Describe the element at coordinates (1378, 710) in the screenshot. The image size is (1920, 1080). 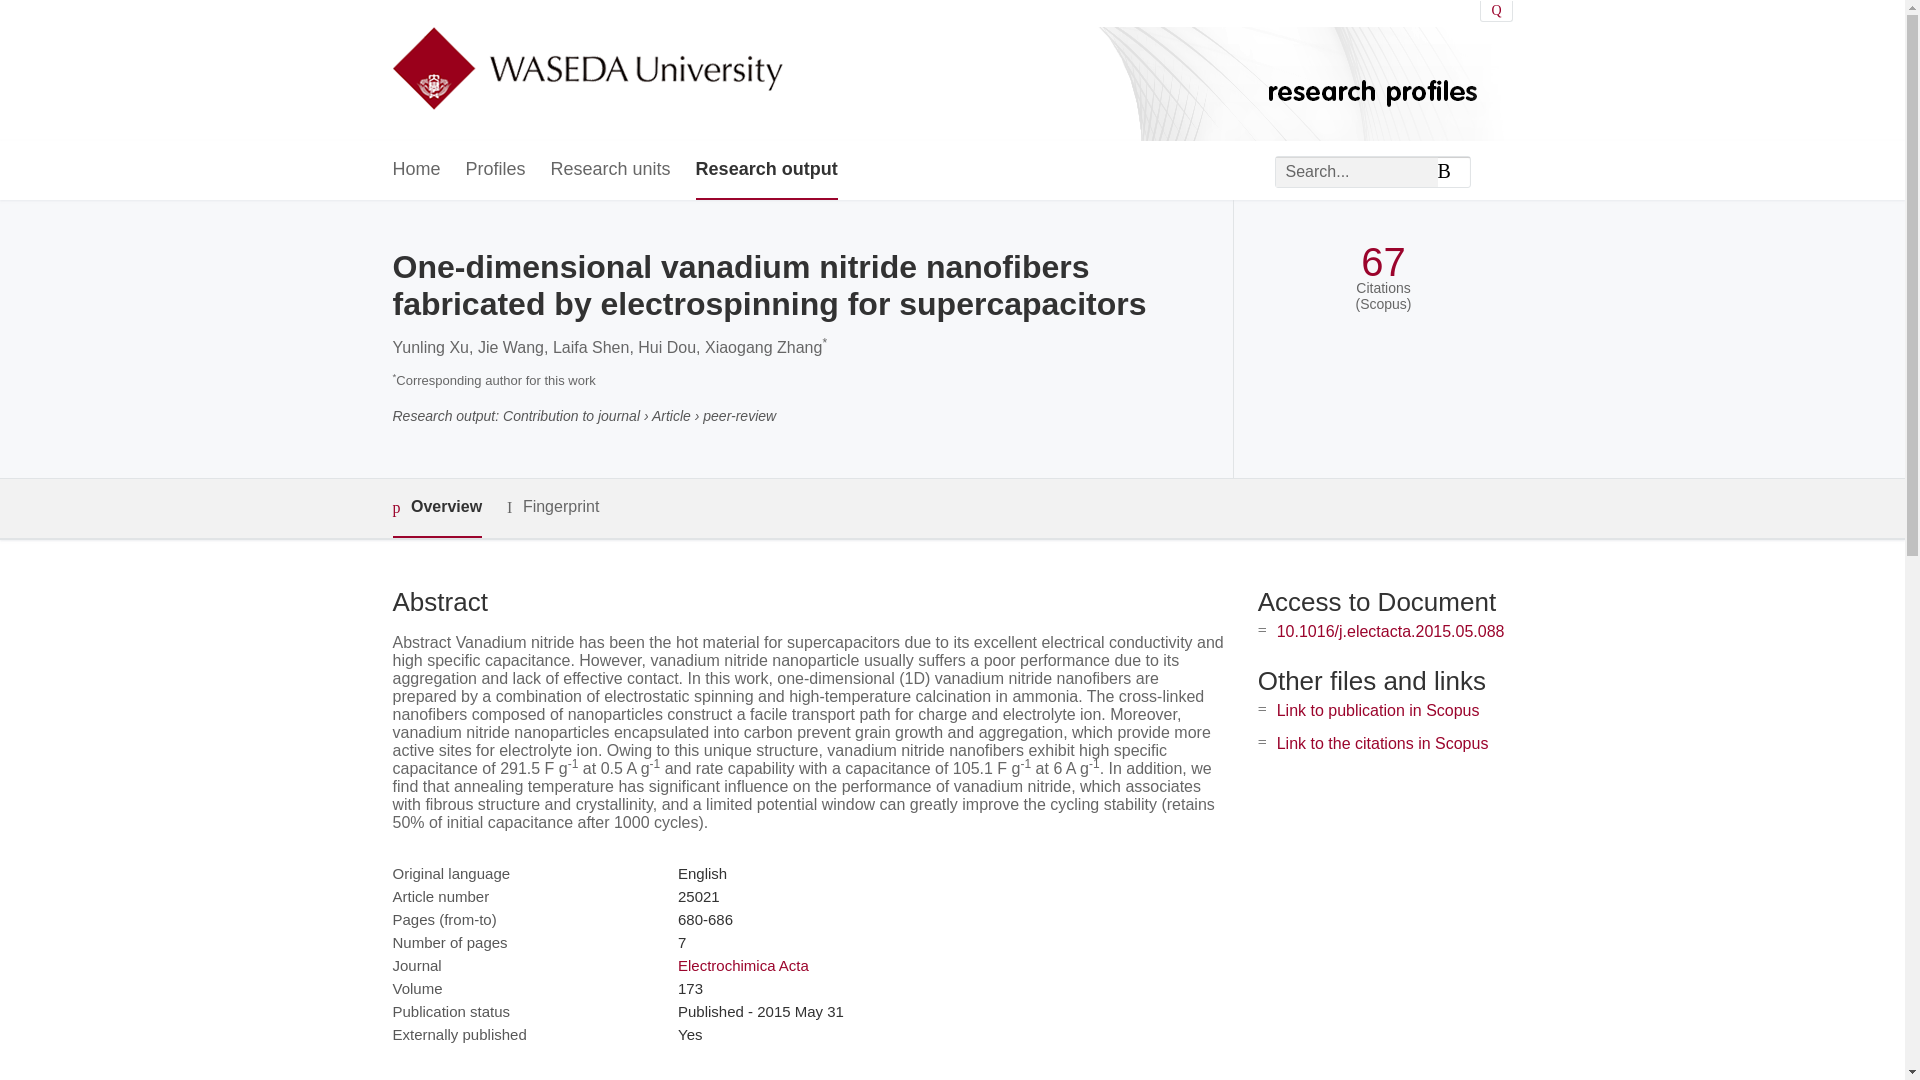
I see `Link to publication in Scopus` at that location.